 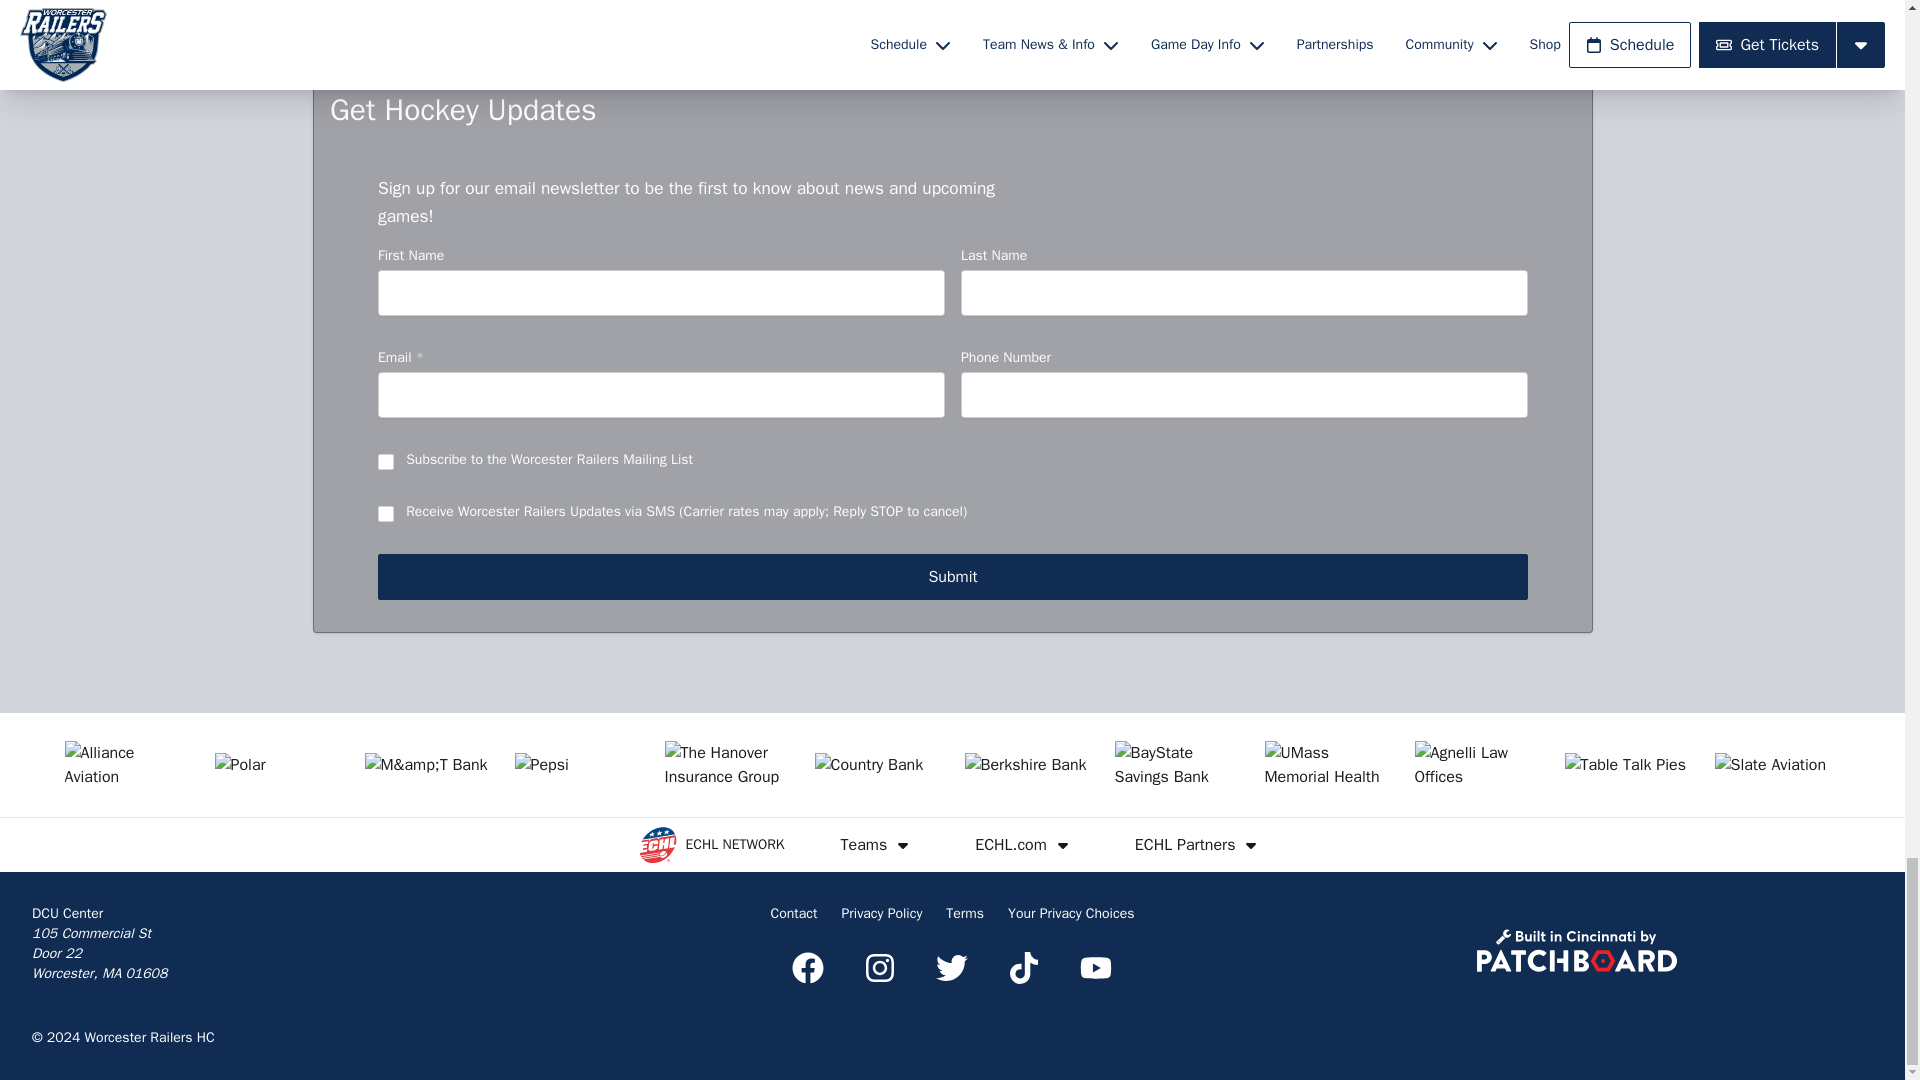 I want to click on Built in Cincinnati by Patchboard, so click(x=1576, y=950).